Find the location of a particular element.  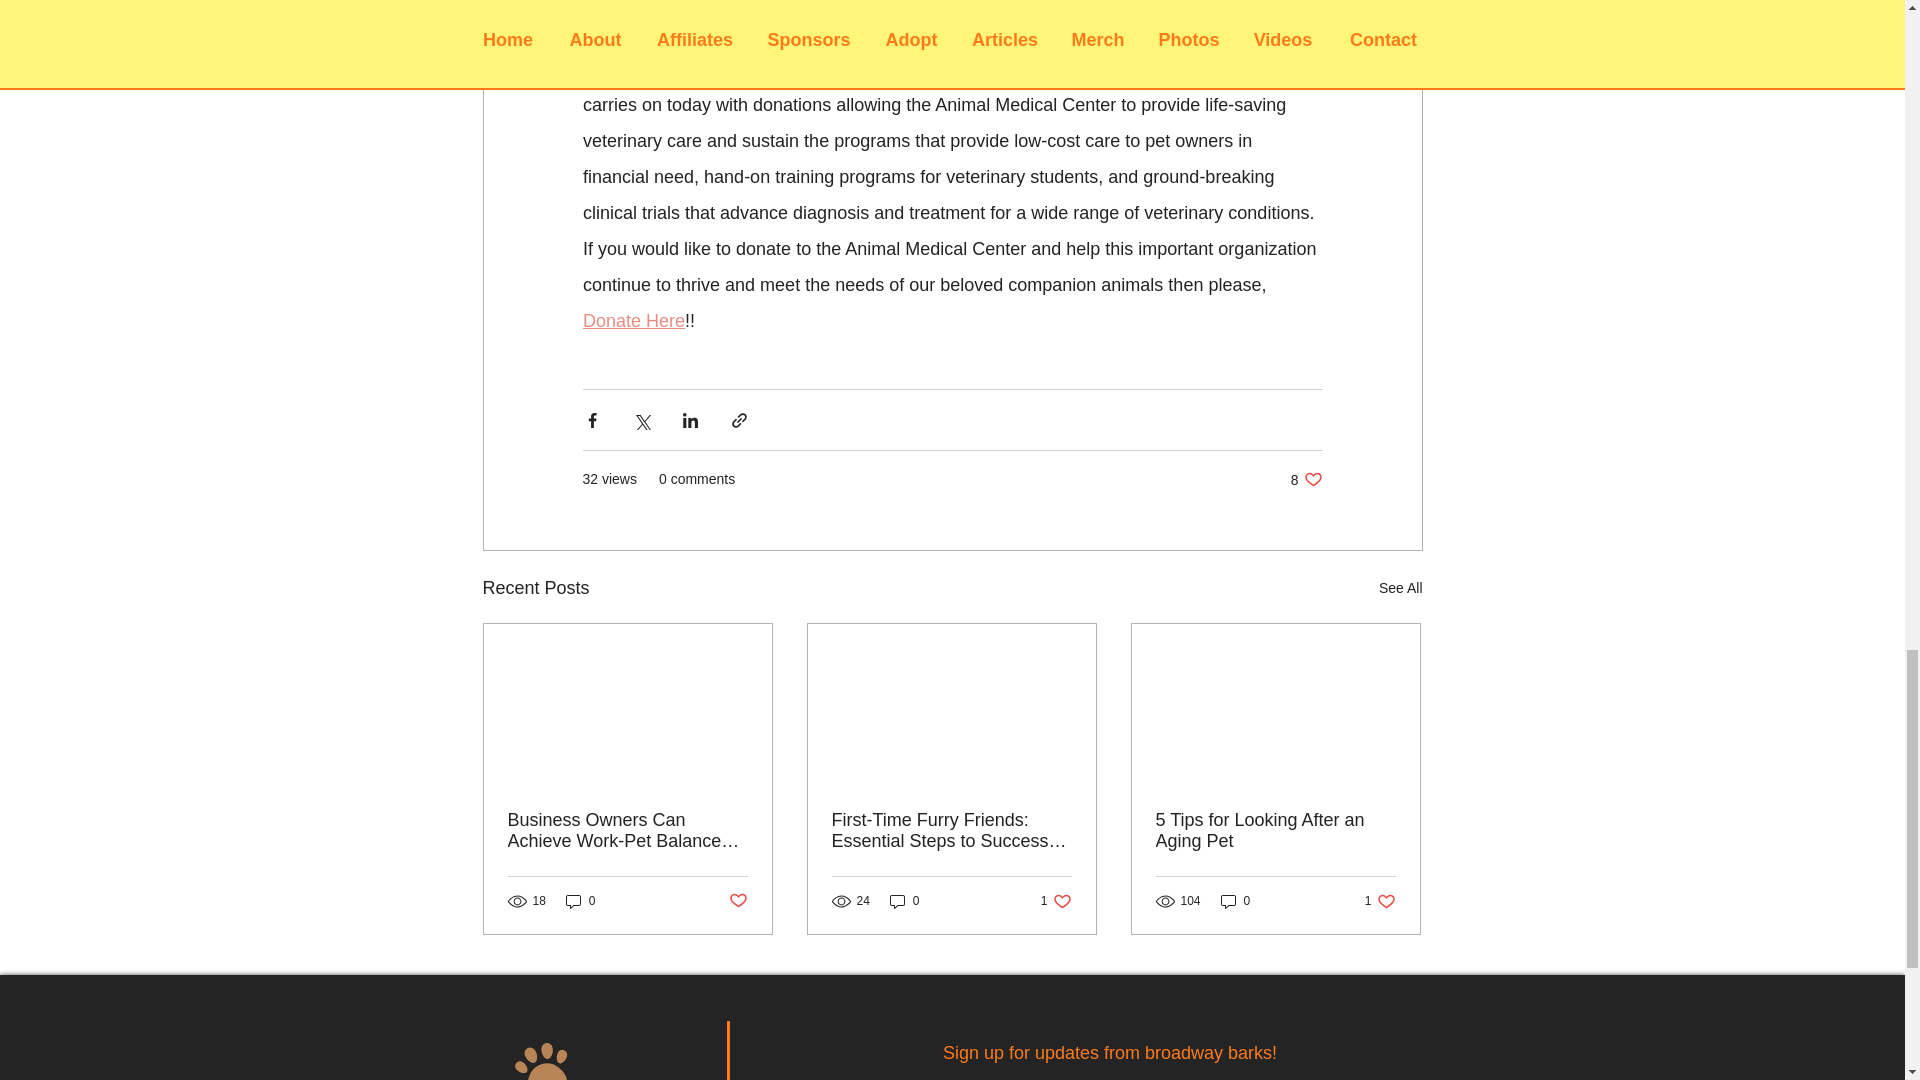

See All is located at coordinates (632, 320).